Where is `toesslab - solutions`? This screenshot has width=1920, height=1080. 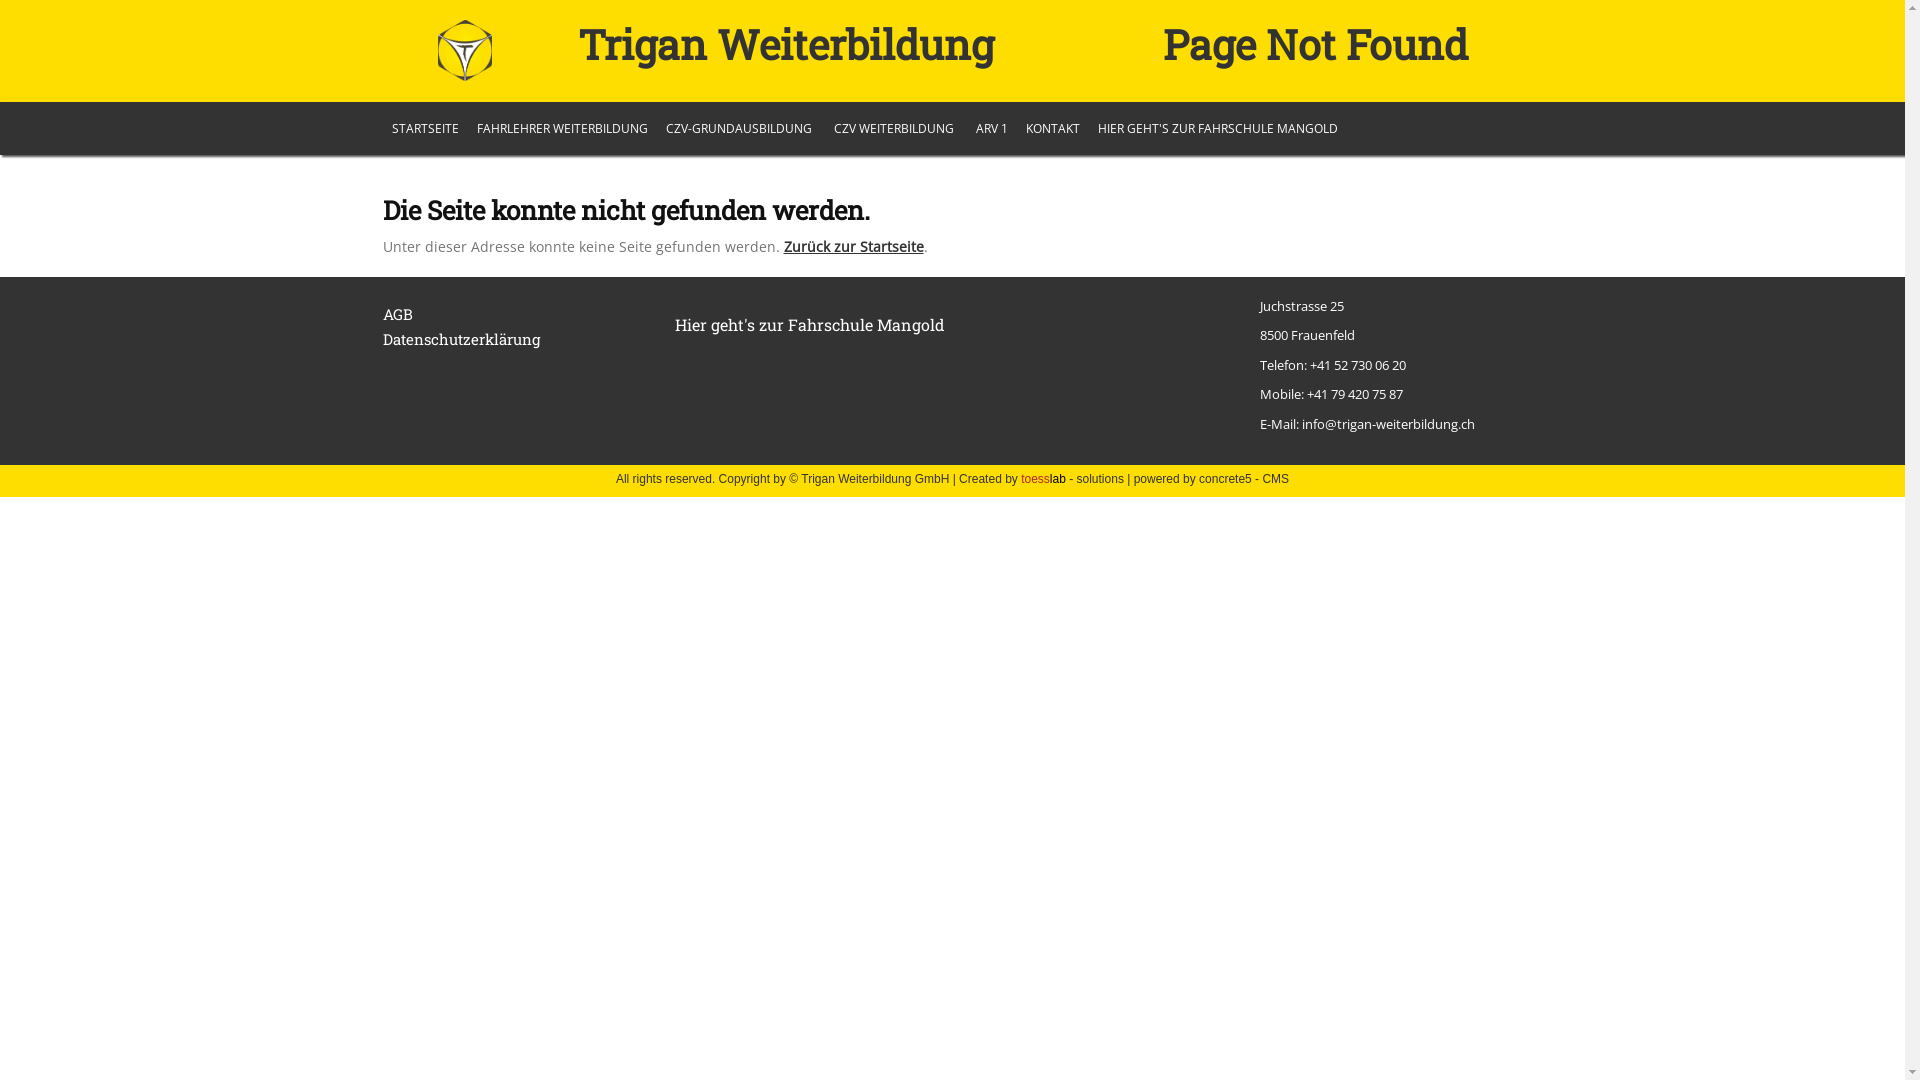 toesslab - solutions is located at coordinates (1072, 479).